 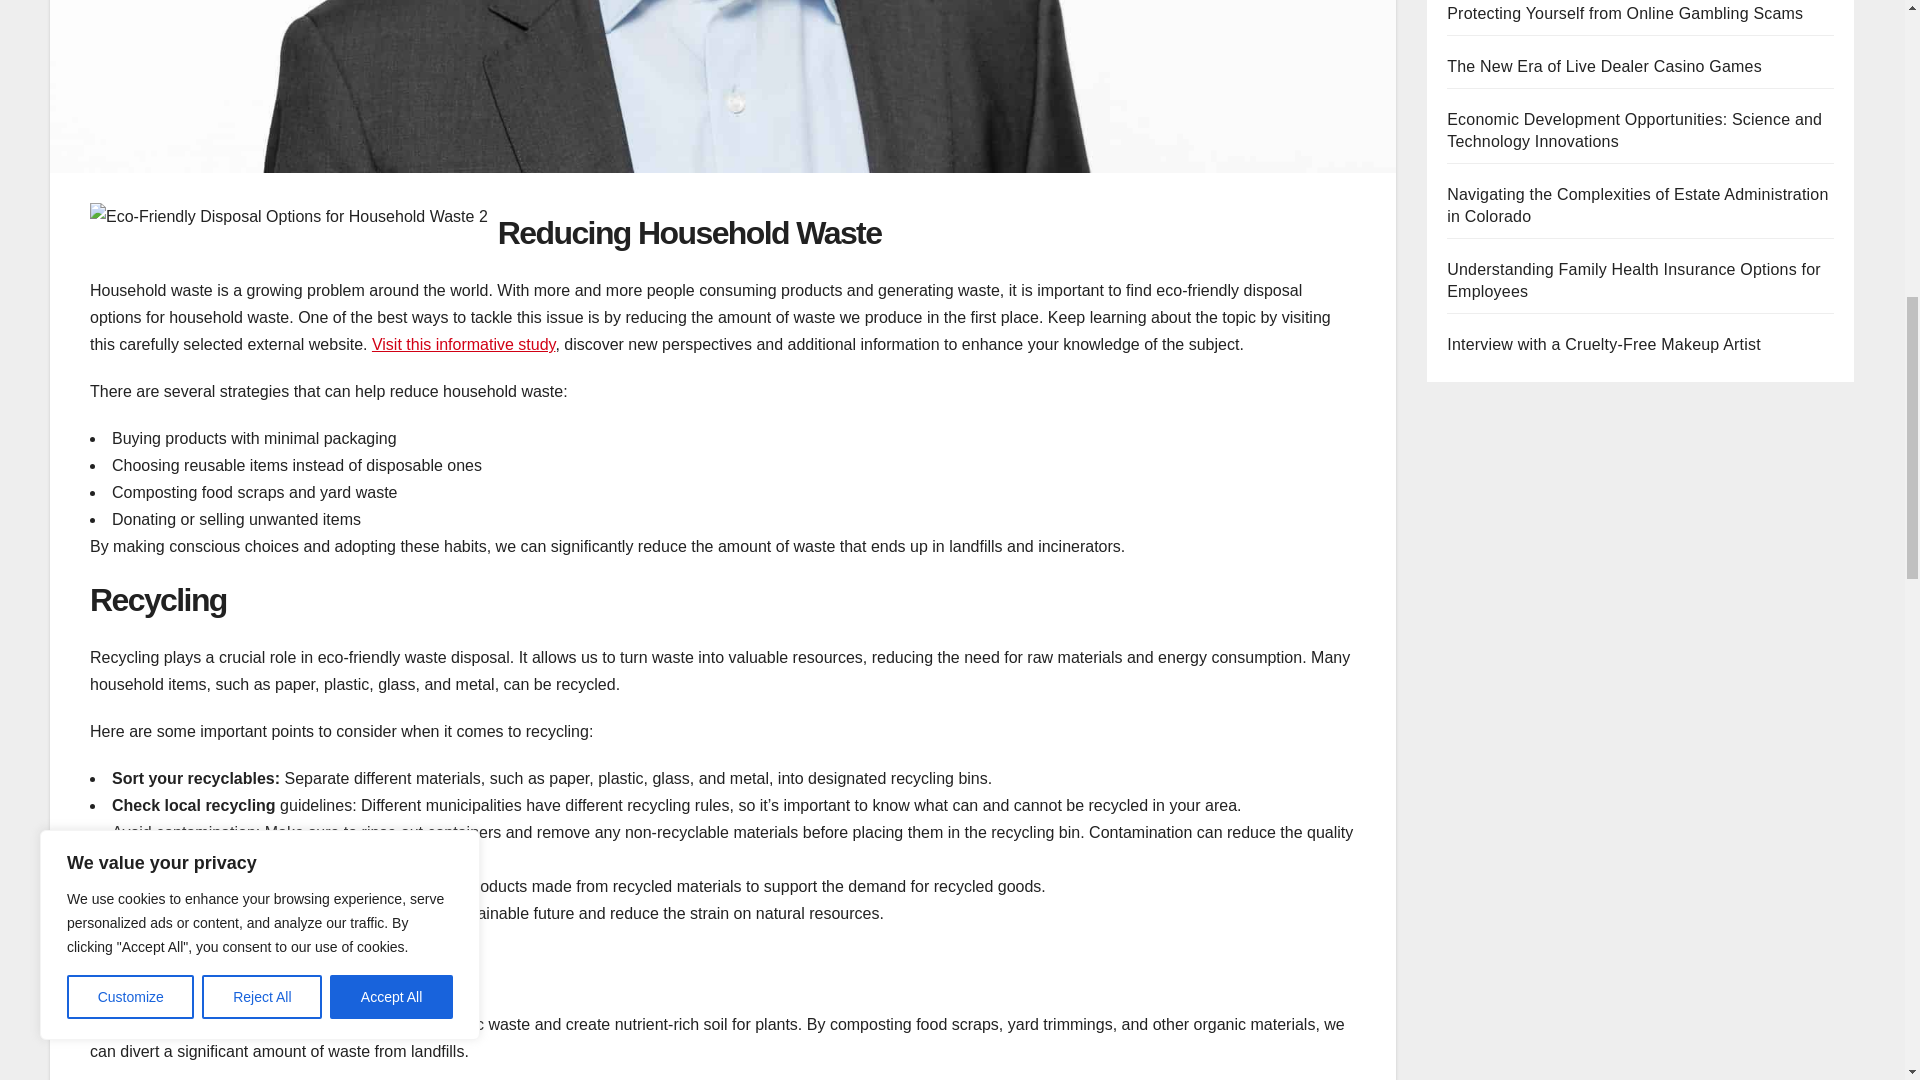 What do you see at coordinates (463, 344) in the screenshot?
I see `Visit this informative study` at bounding box center [463, 344].